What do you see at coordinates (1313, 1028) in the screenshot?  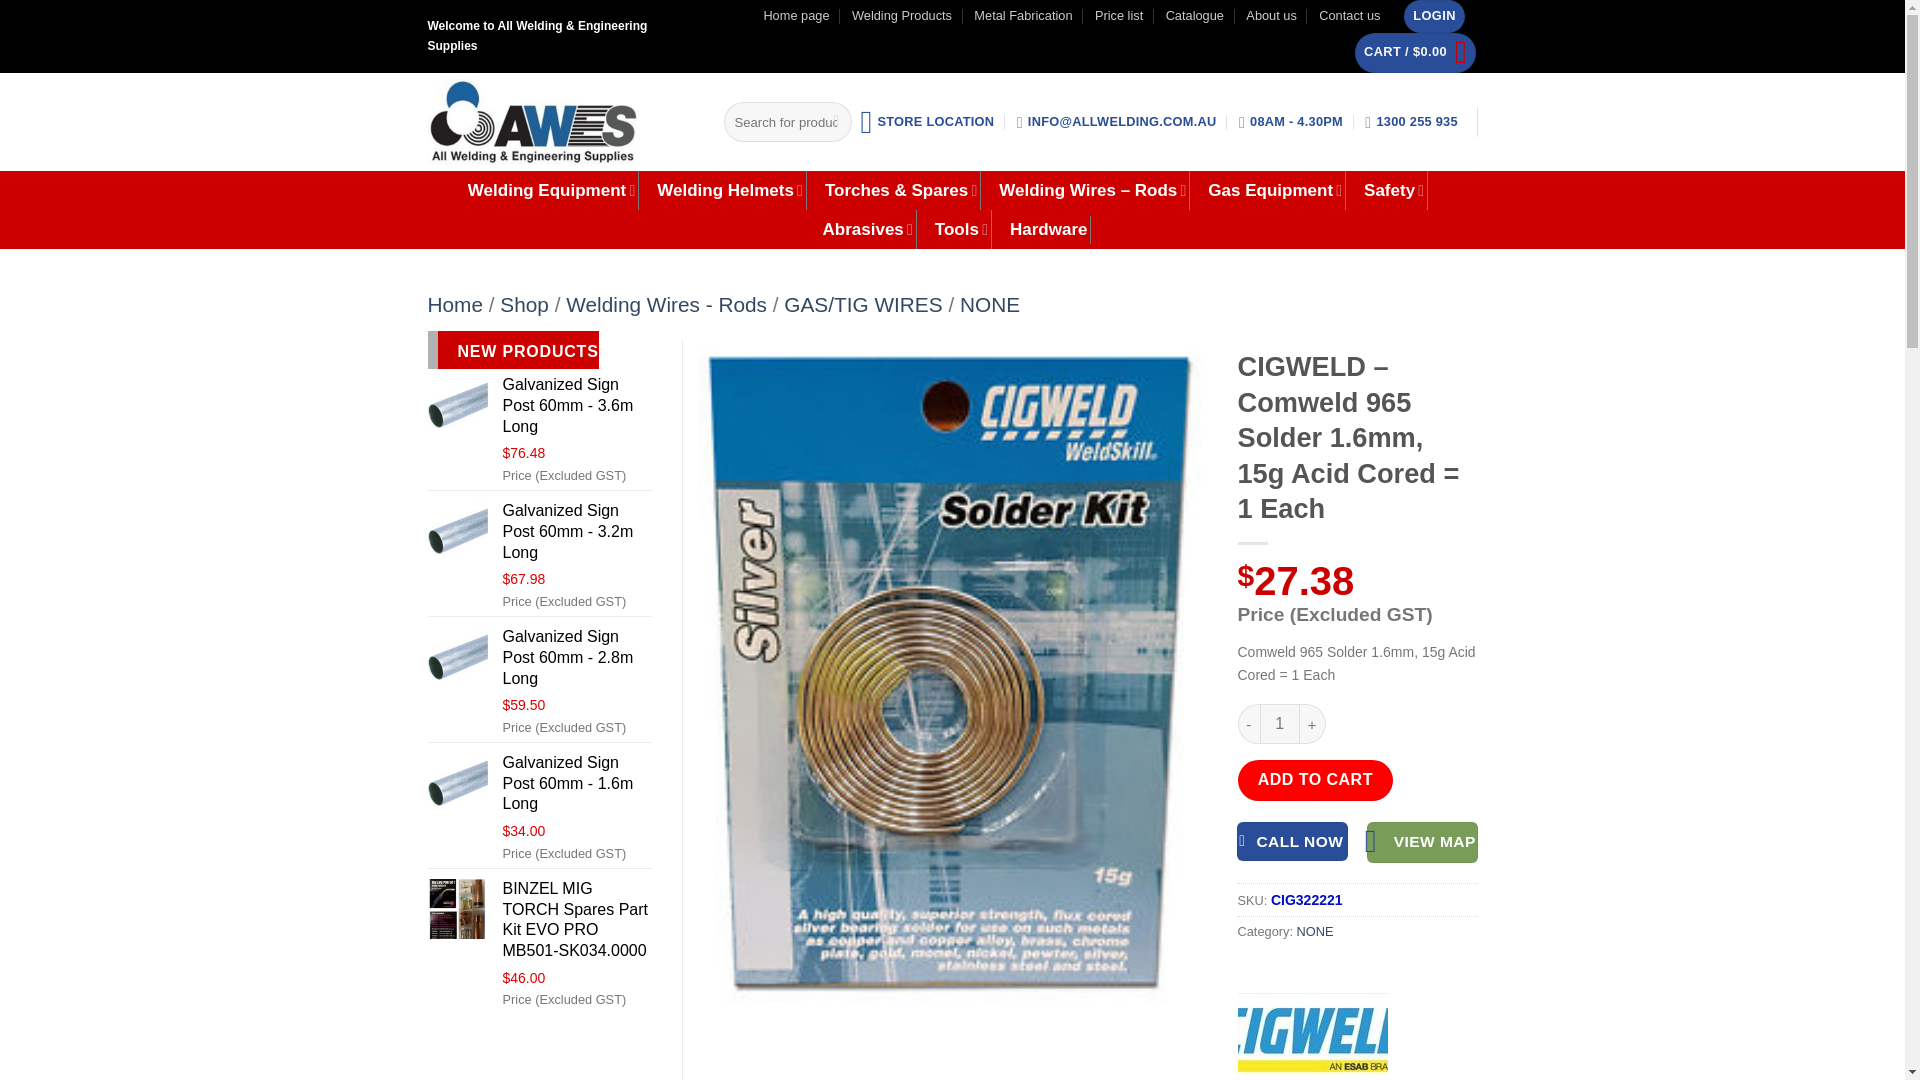 I see `CIGWELD` at bounding box center [1313, 1028].